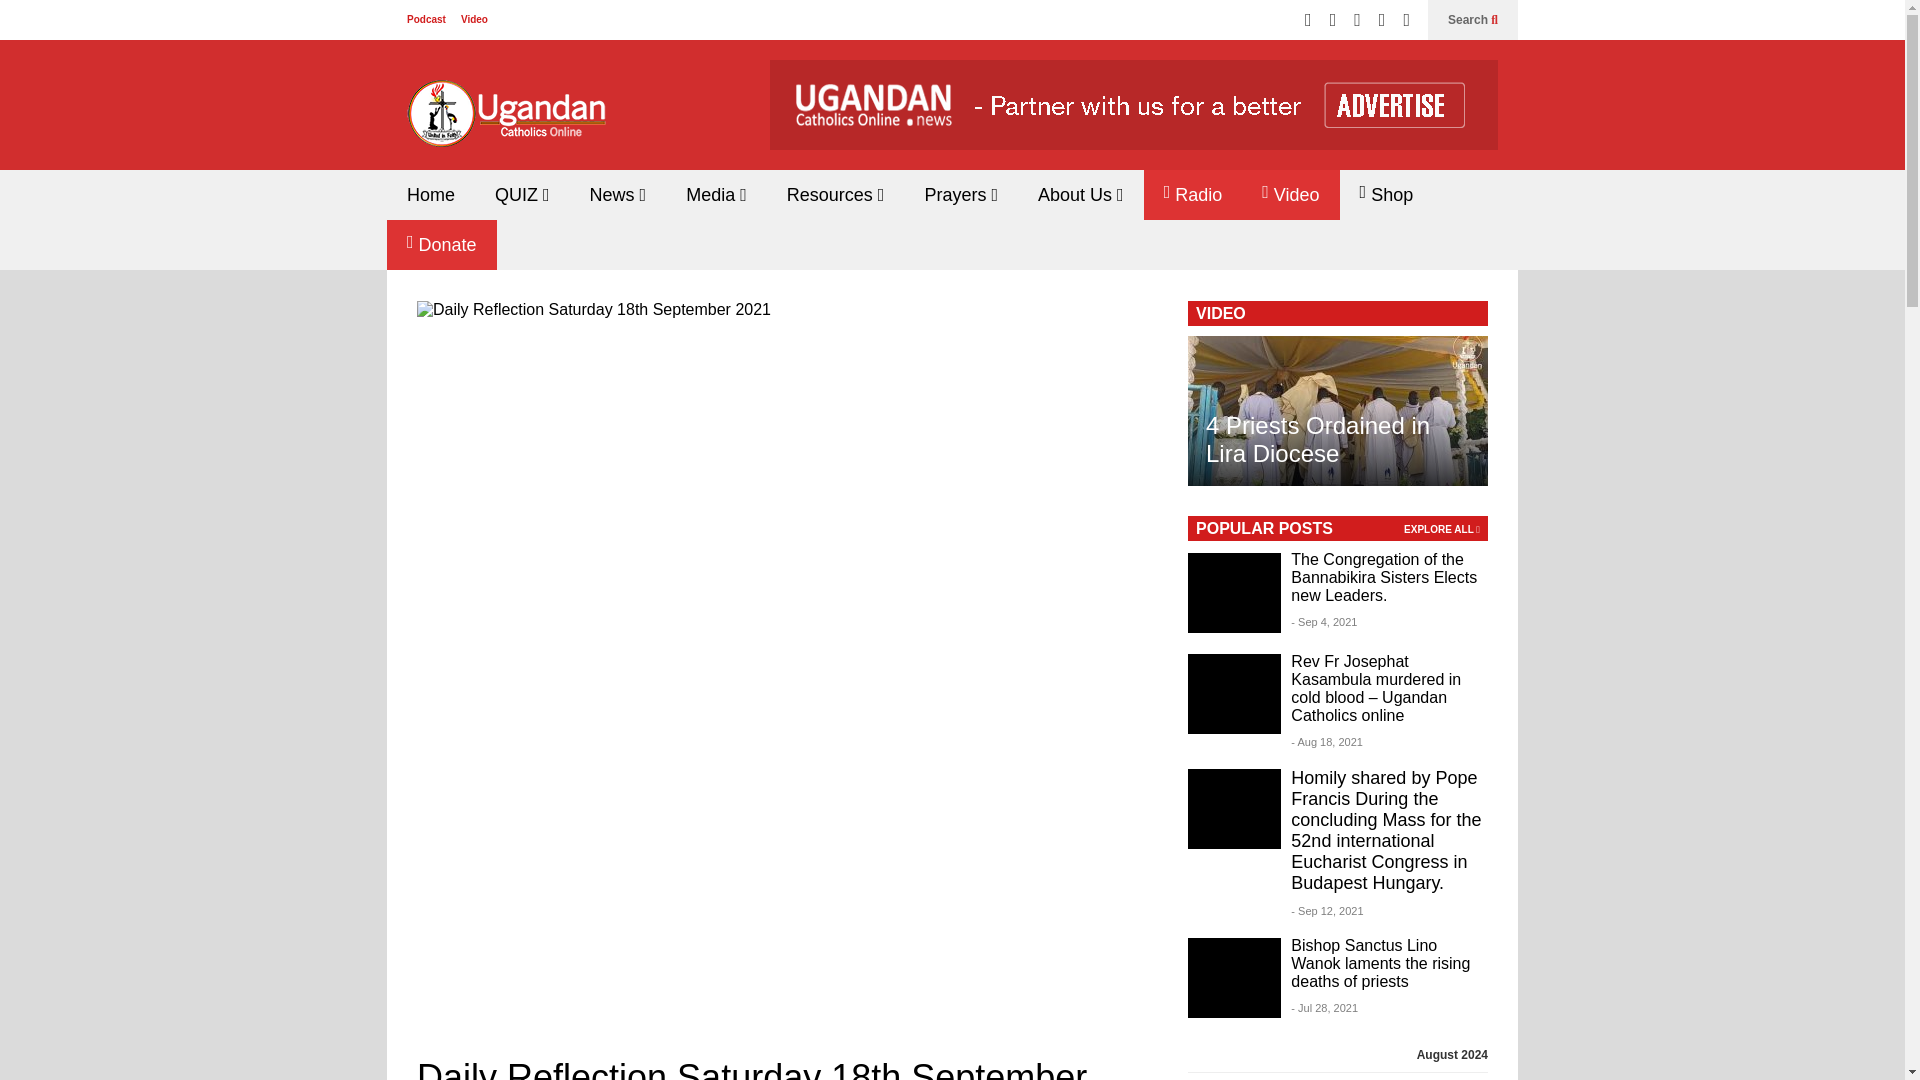 The height and width of the screenshot is (1080, 1920). I want to click on Video, so click(1290, 194).